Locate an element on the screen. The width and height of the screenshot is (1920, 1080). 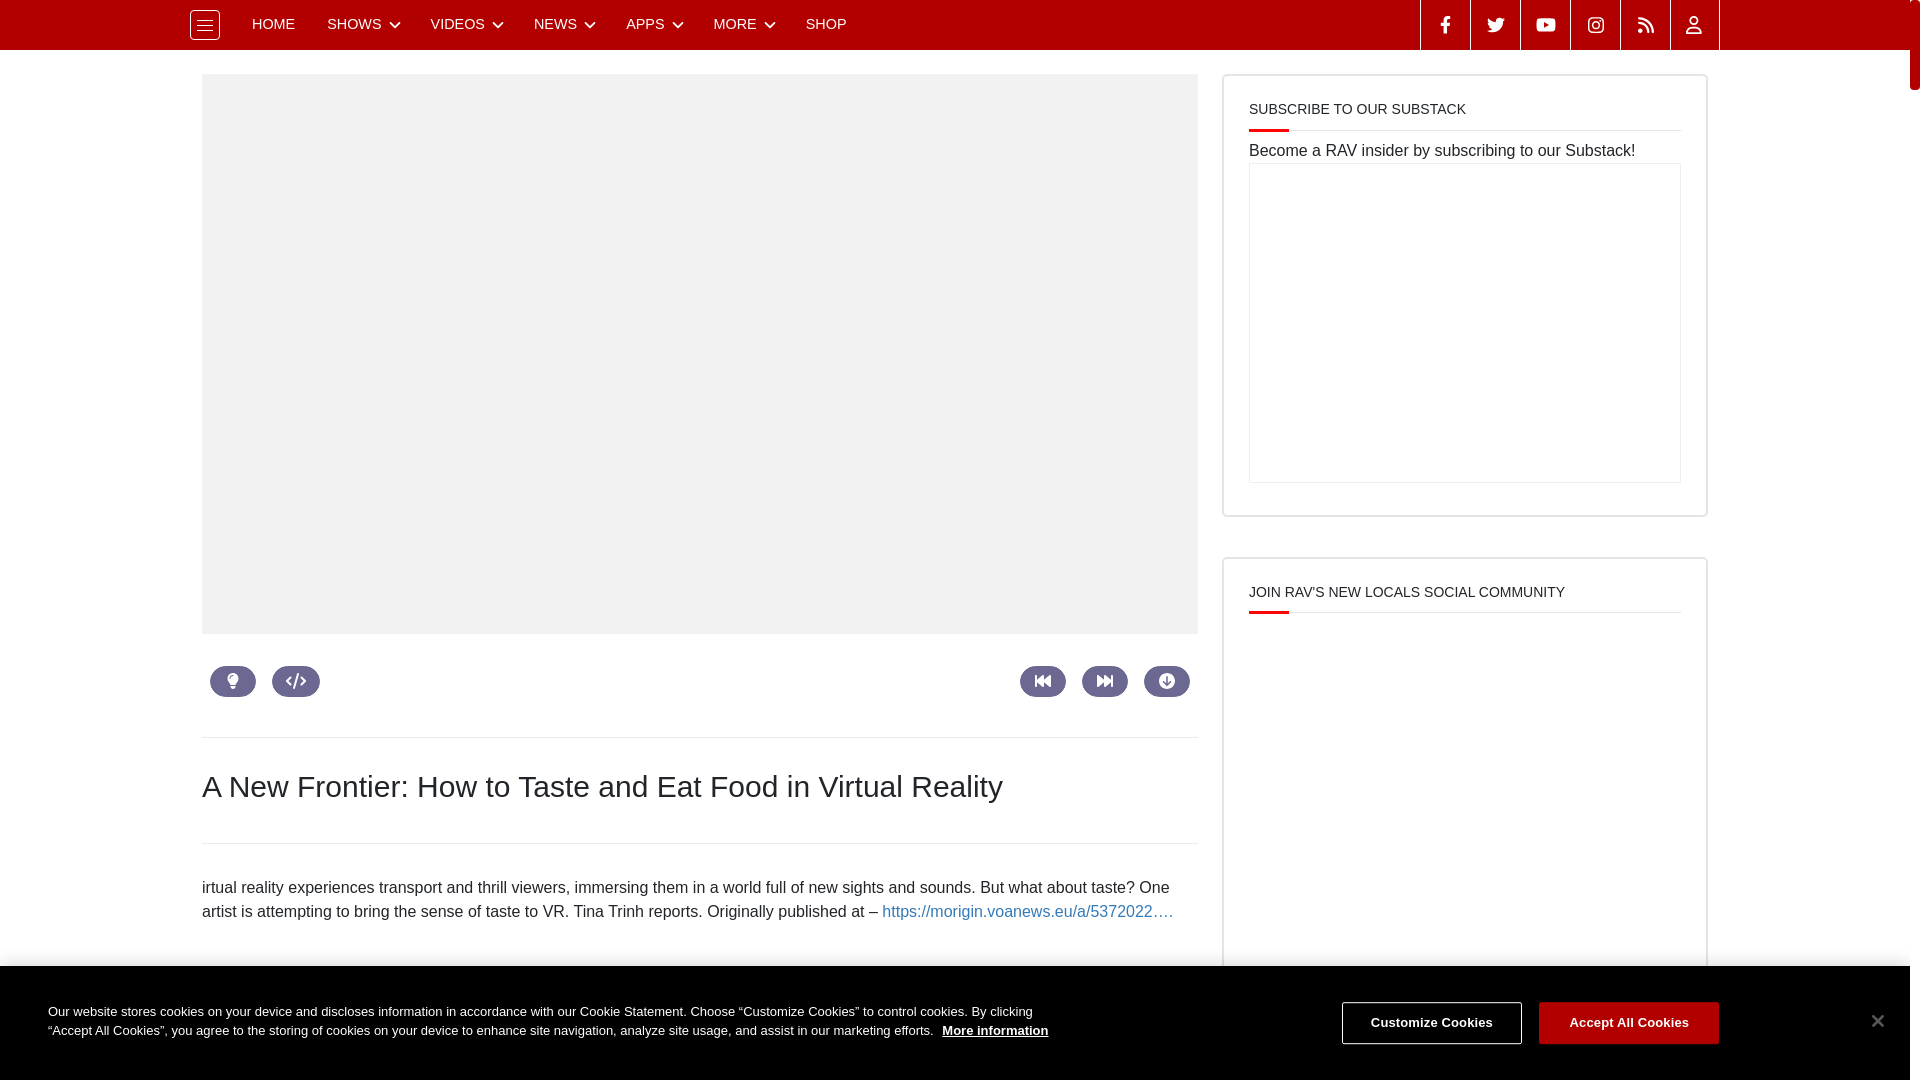
HOME is located at coordinates (274, 24).